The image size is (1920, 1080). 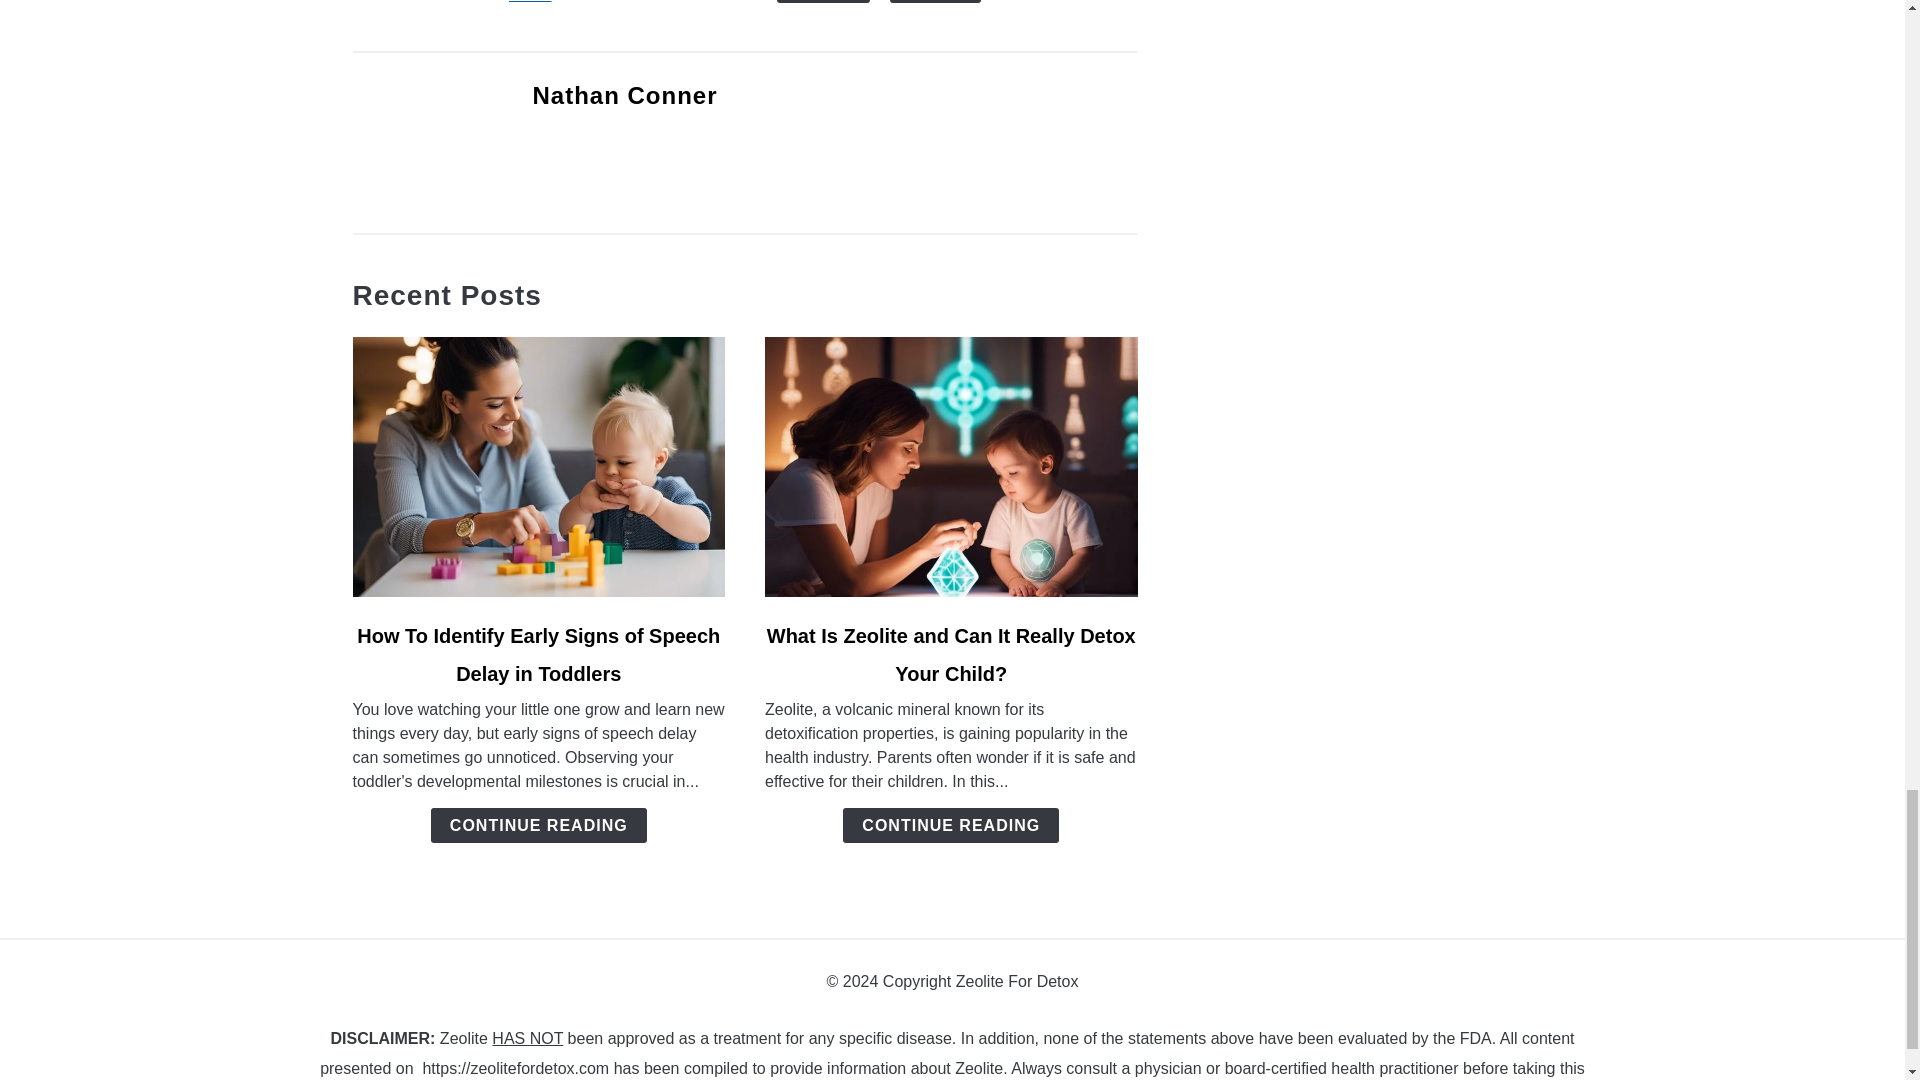 I want to click on link to What Is Zeolite and Can It Really Detox Your Child?, so click(x=951, y=466).